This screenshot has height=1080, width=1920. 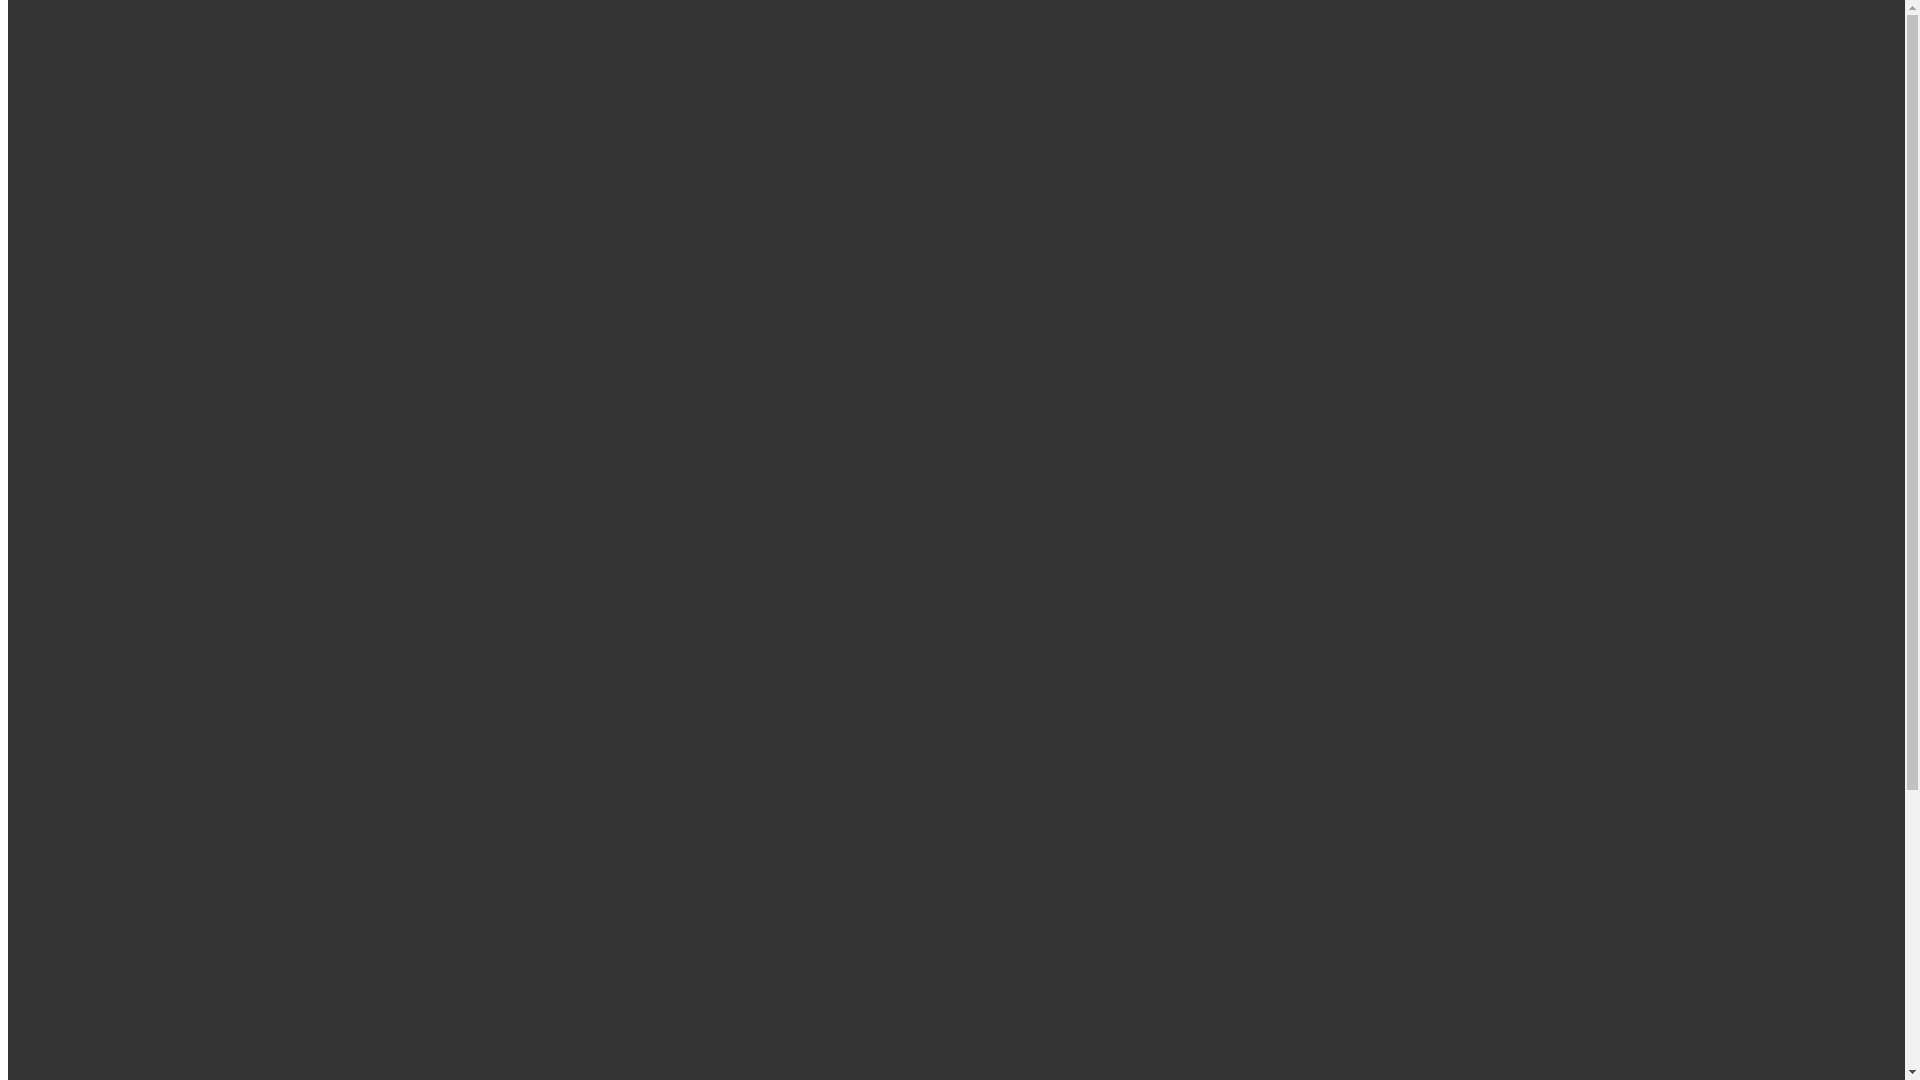 What do you see at coordinates (230, 522) in the screenshot?
I see `Industrial Returns for CERN Member States` at bounding box center [230, 522].